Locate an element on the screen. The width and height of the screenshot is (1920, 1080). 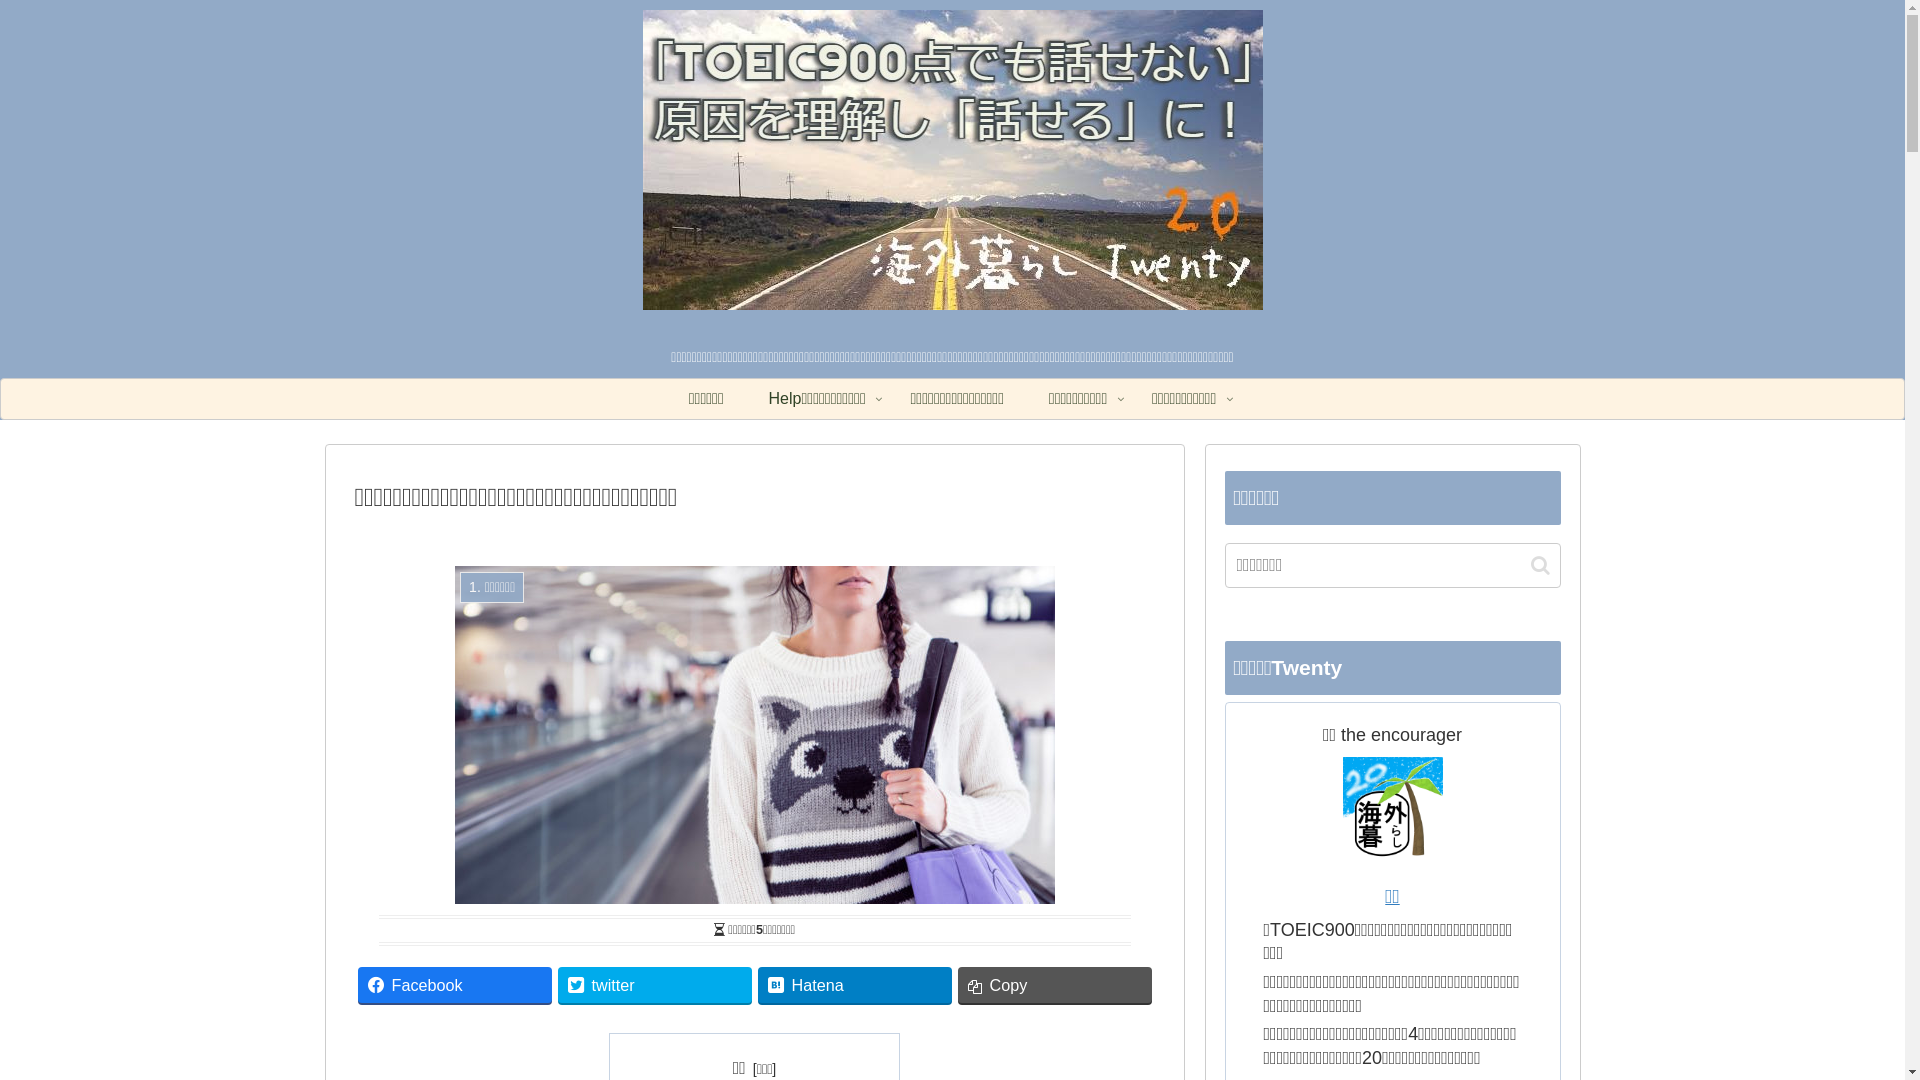
Facebook is located at coordinates (455, 984).